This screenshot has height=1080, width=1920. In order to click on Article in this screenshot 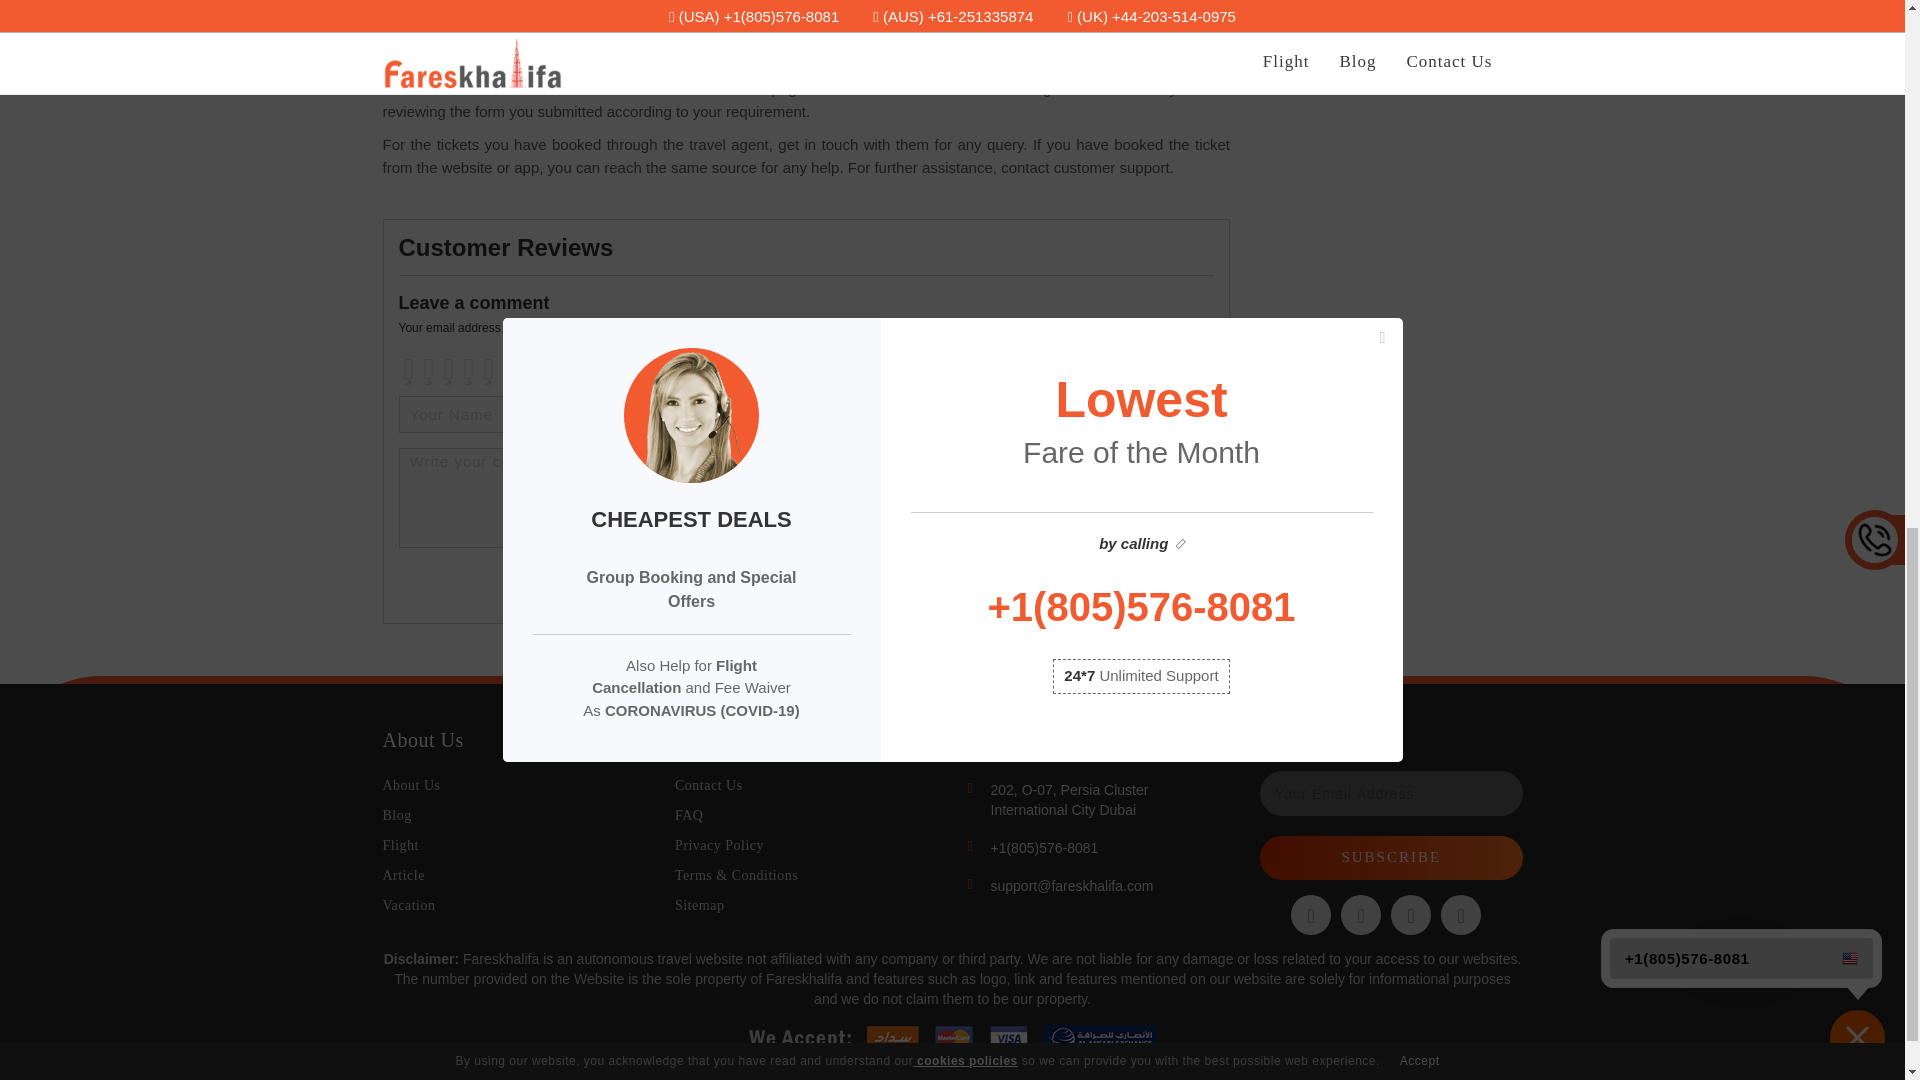, I will do `click(403, 876)`.